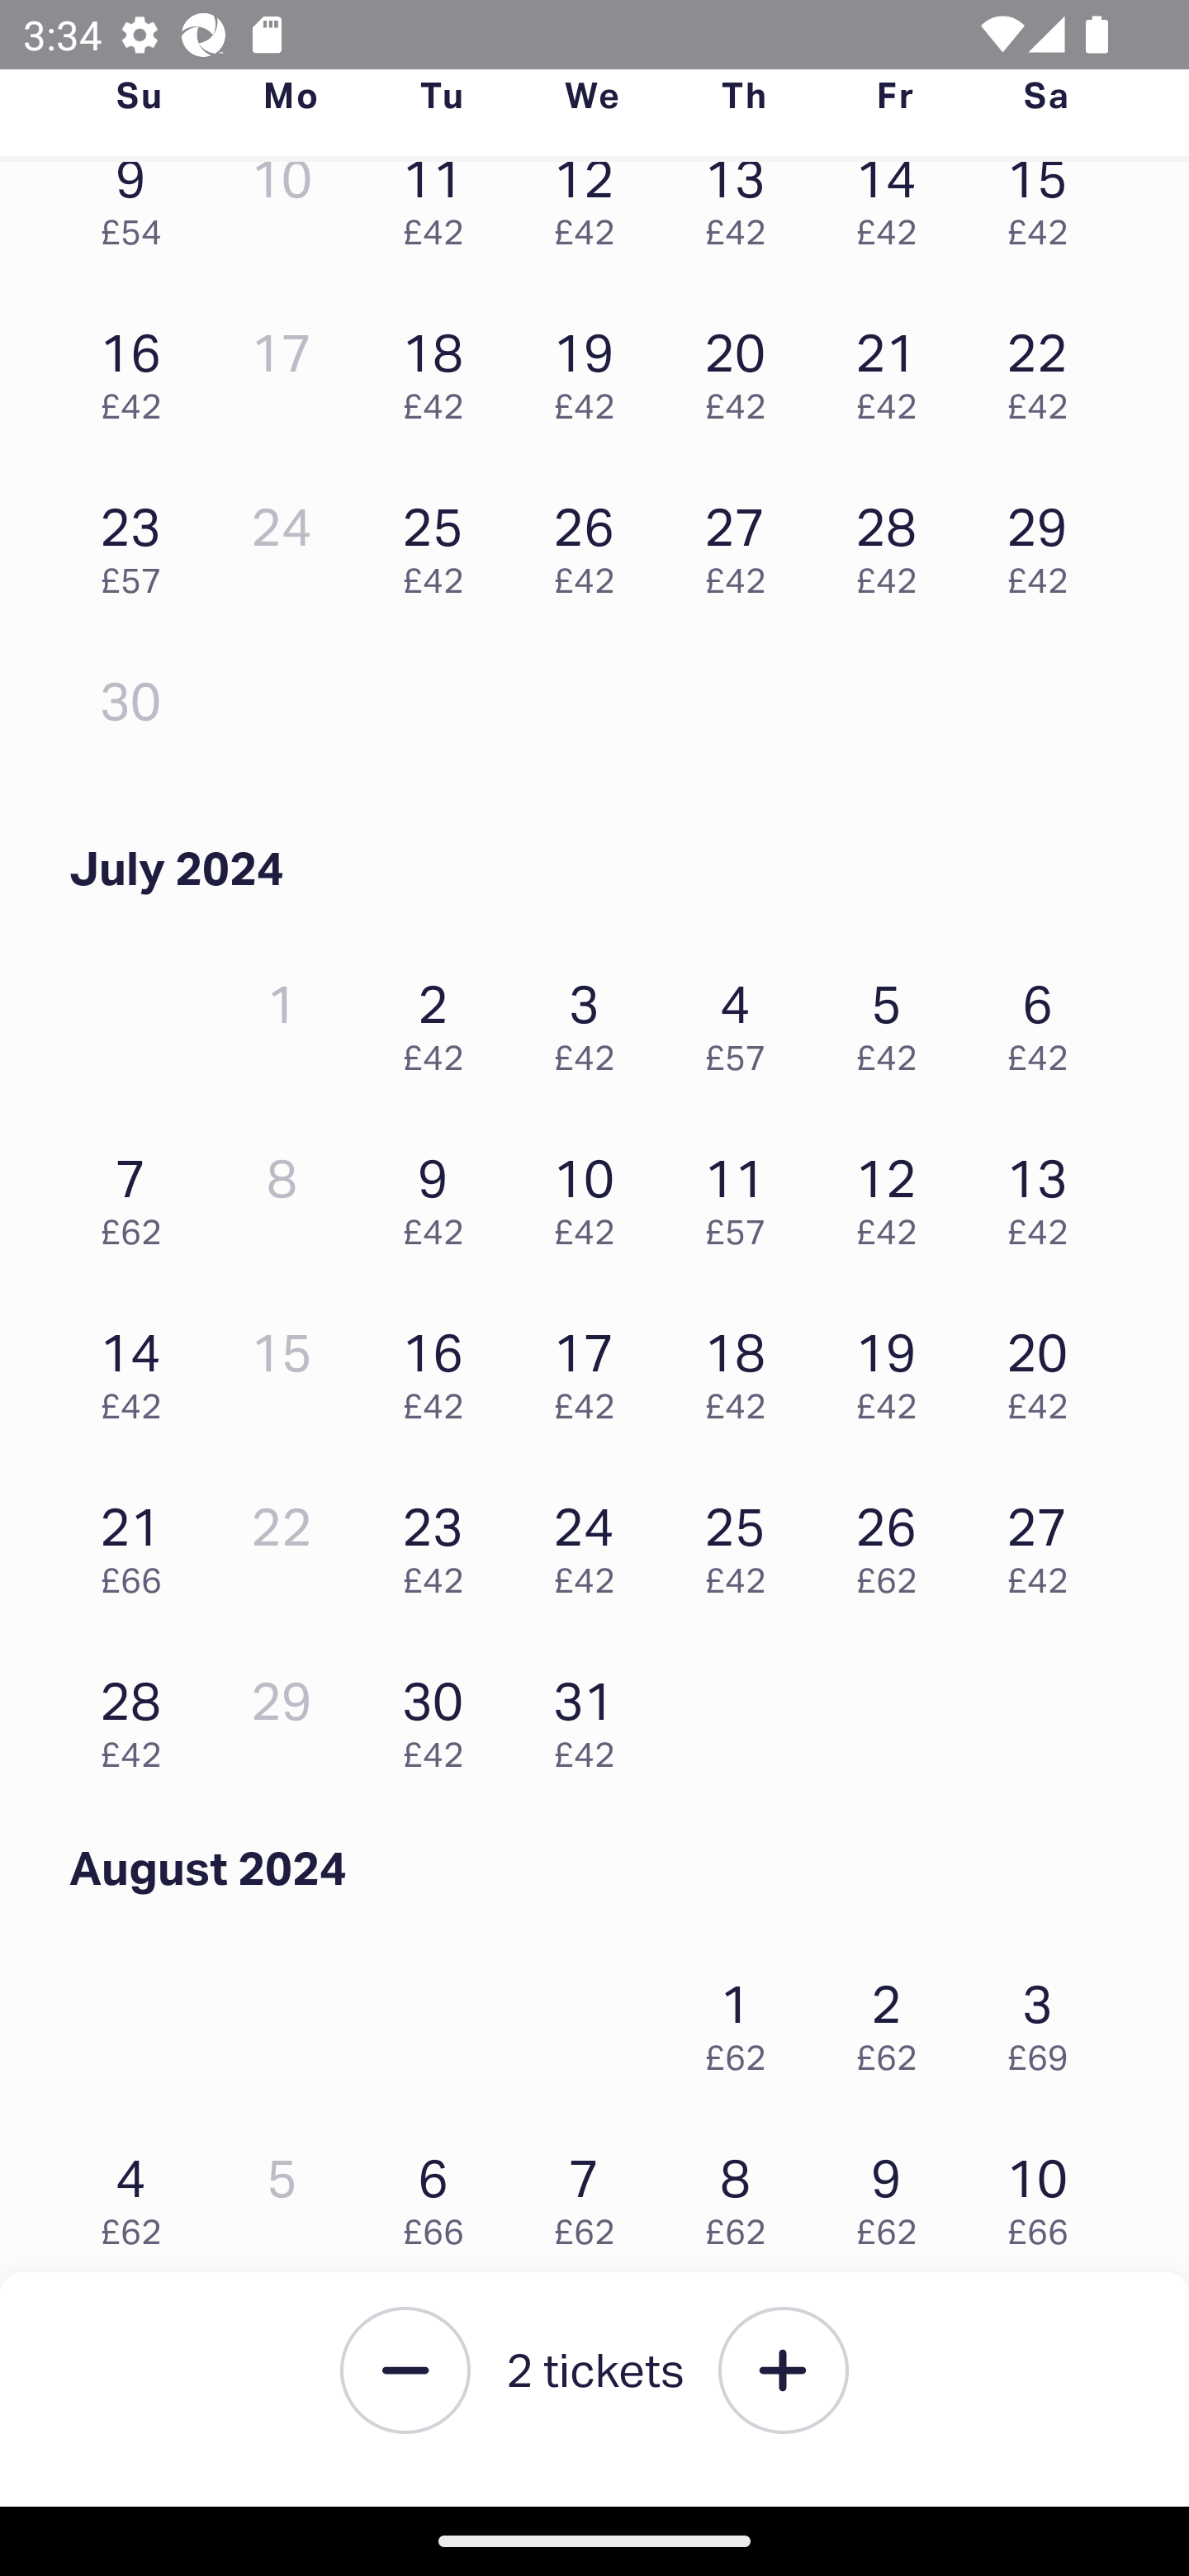 The height and width of the screenshot is (2576, 1189). Describe the element at coordinates (1045, 1541) in the screenshot. I see `27 £42` at that location.